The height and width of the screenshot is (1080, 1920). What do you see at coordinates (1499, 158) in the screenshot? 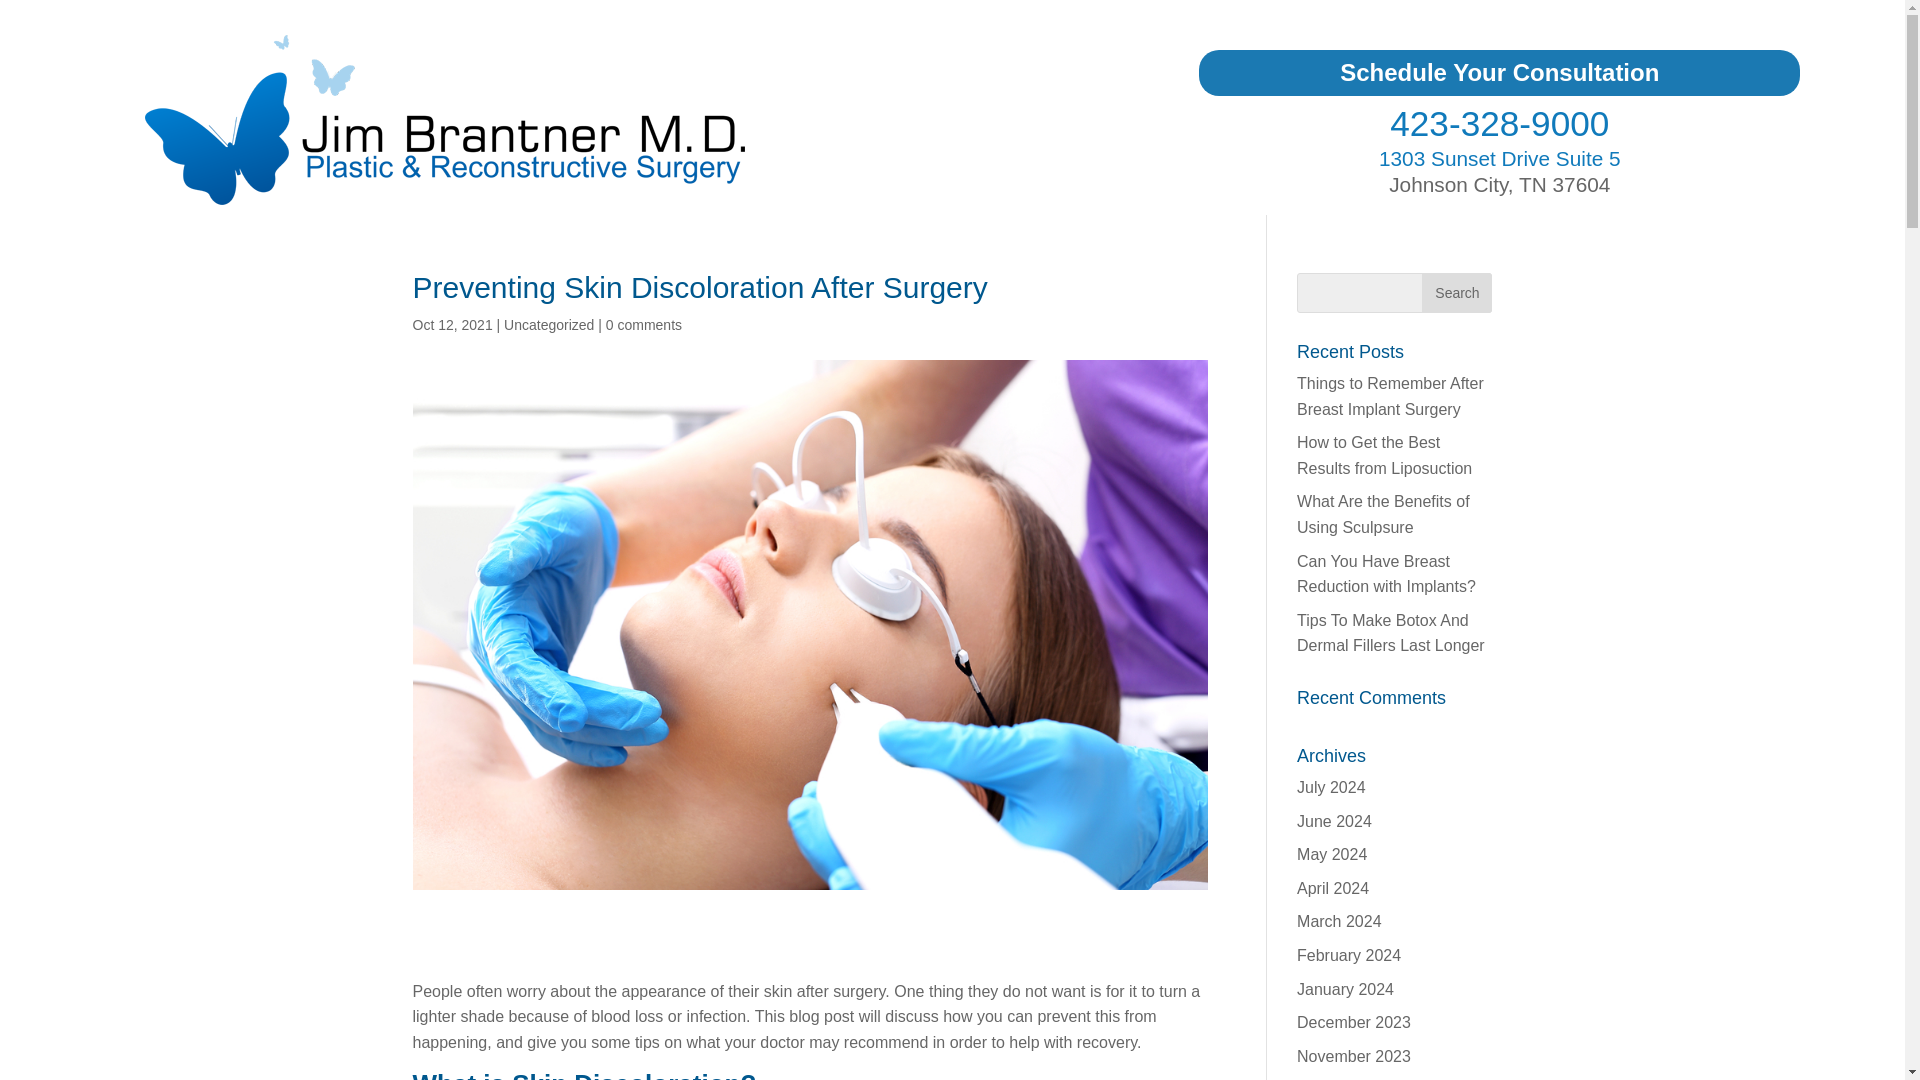
I see `1303 Sunset Drive Suite 5` at bounding box center [1499, 158].